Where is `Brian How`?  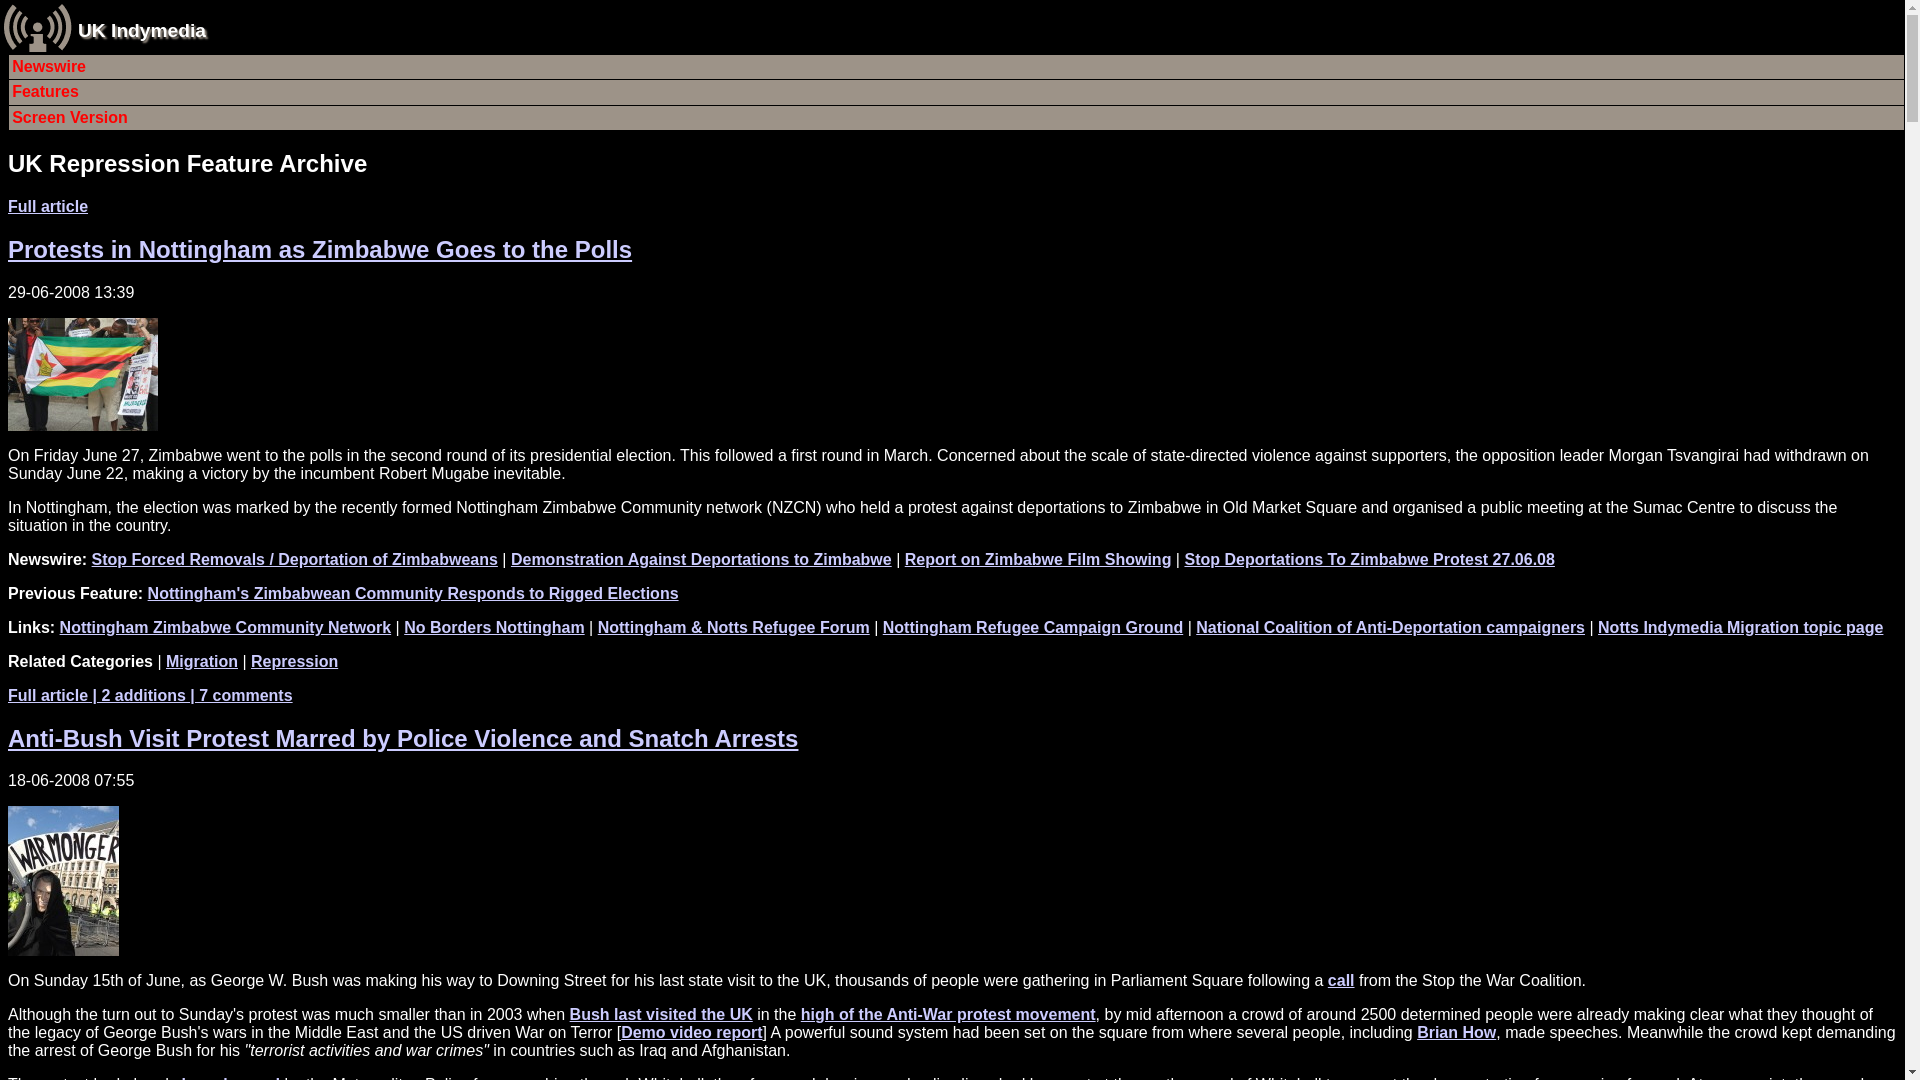 Brian How is located at coordinates (1456, 1032).